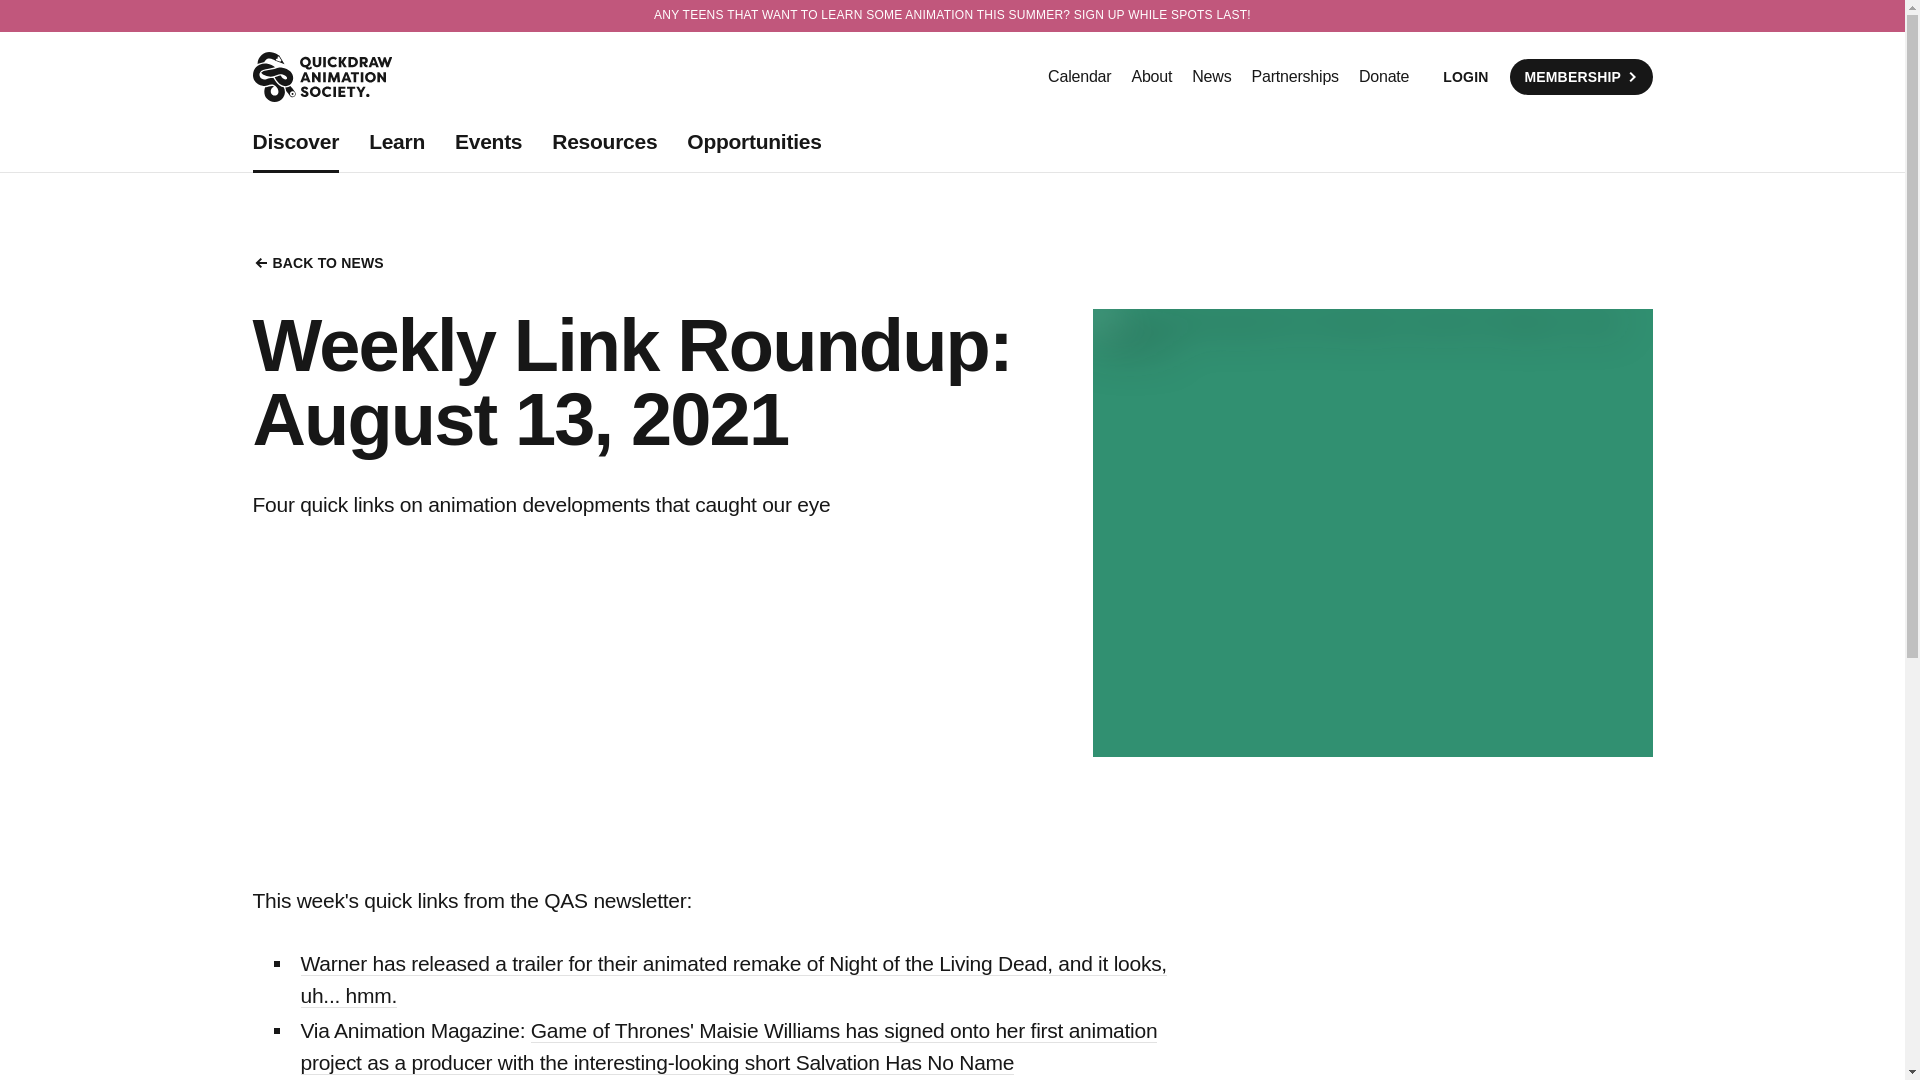  Describe the element at coordinates (1080, 76) in the screenshot. I see `Calendar` at that location.